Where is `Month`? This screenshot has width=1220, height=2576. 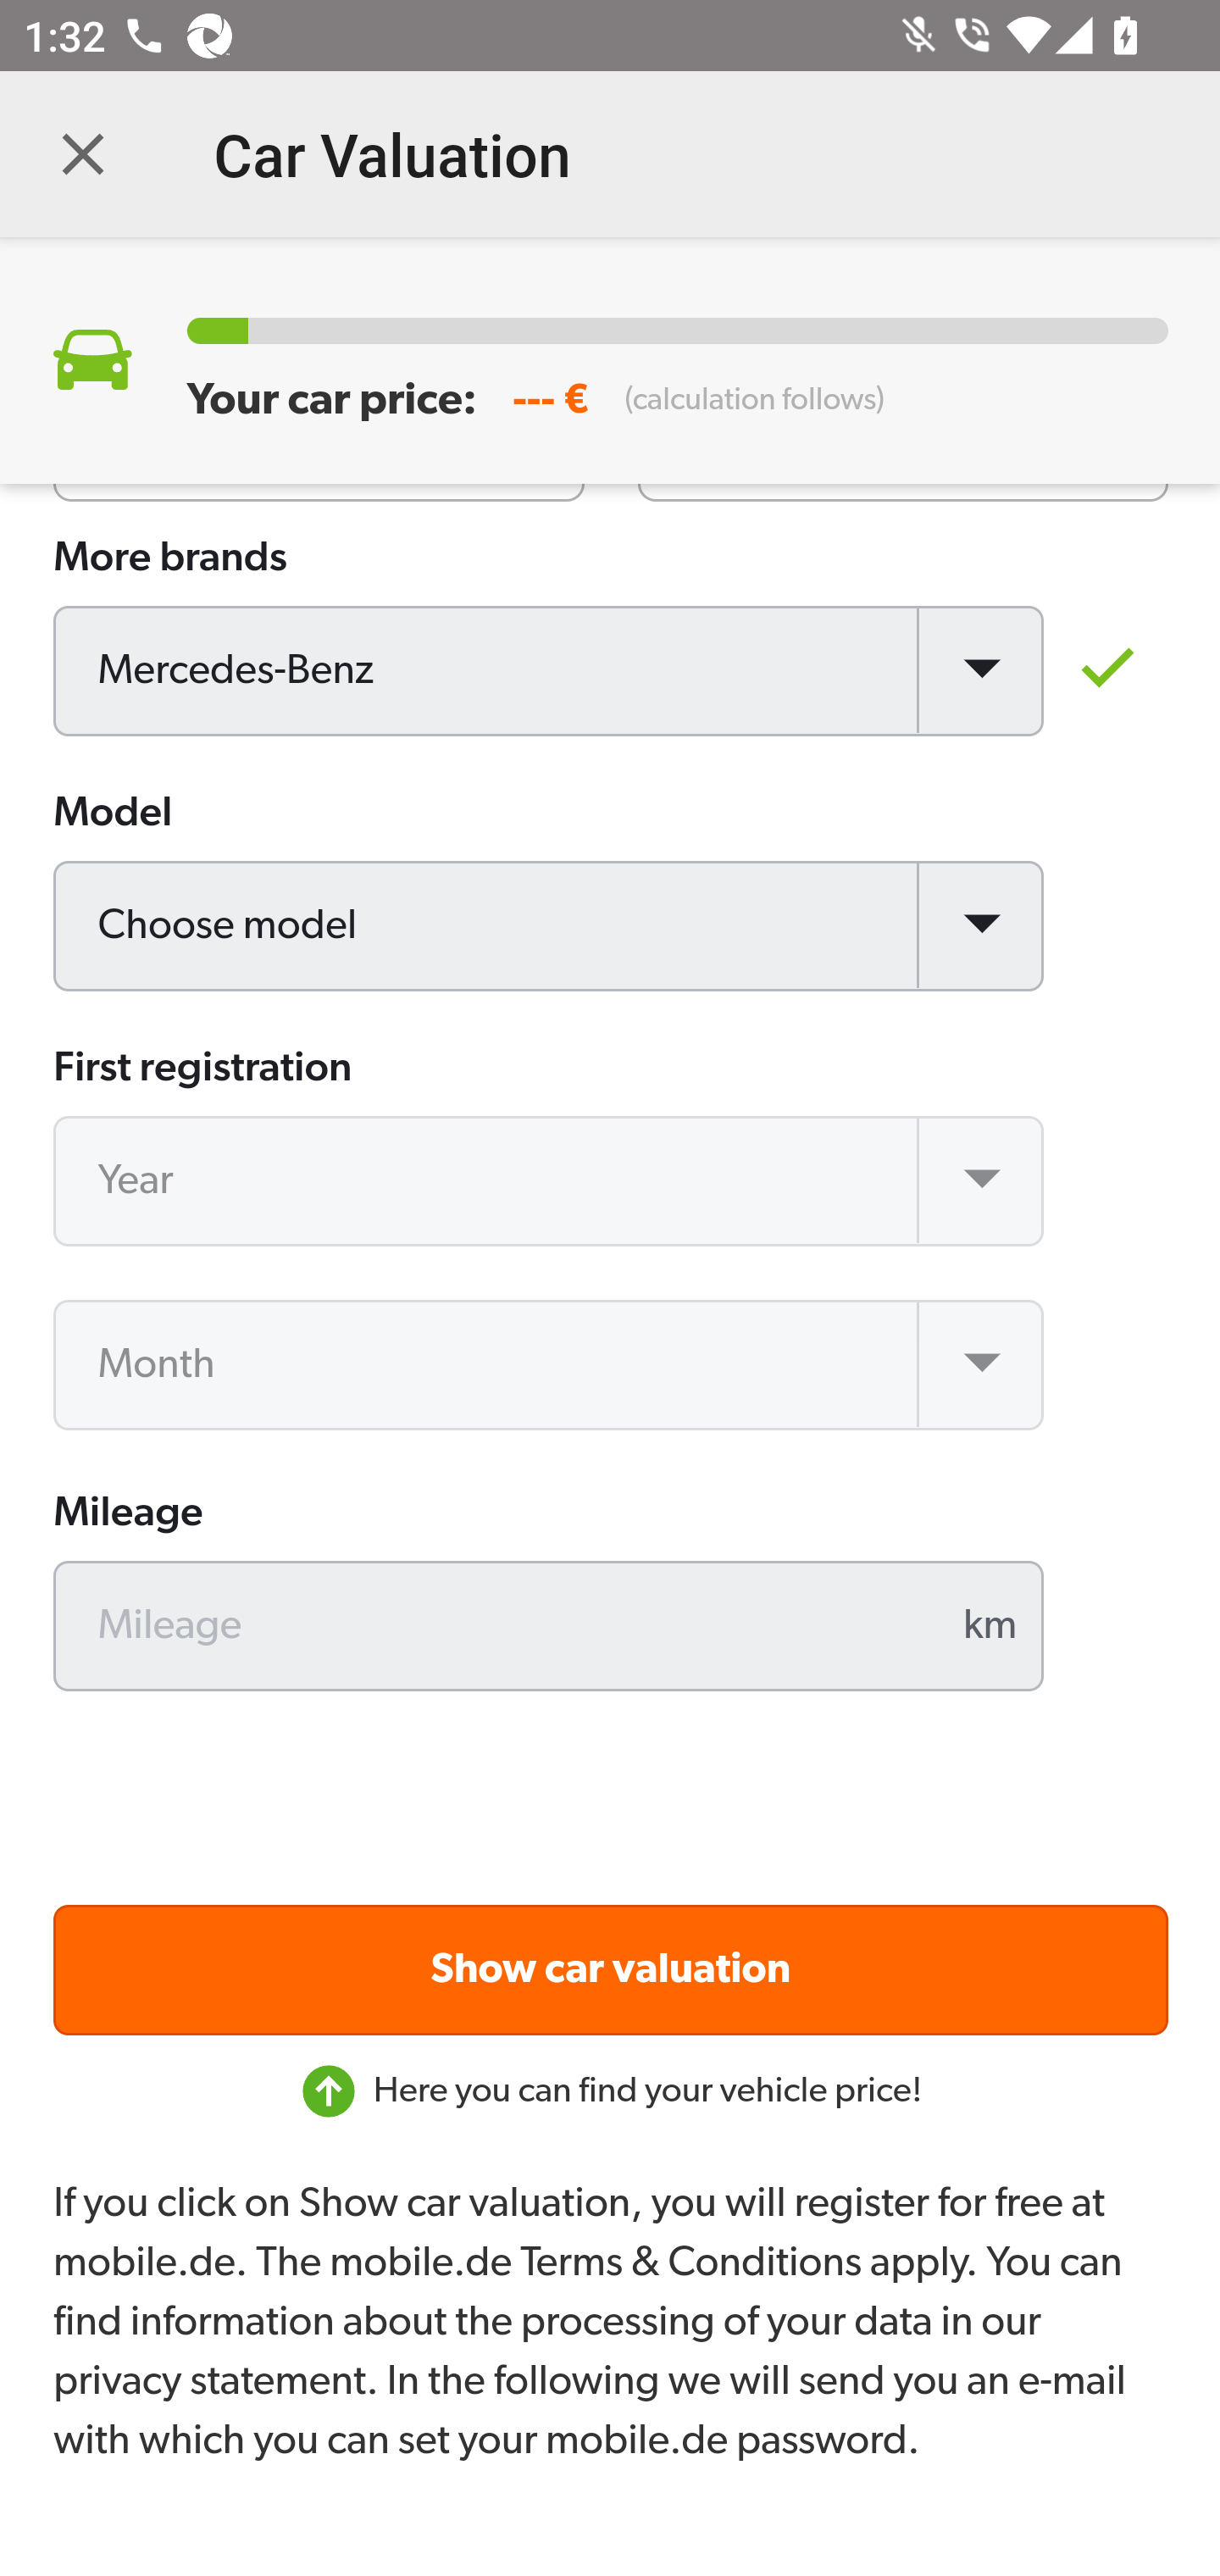 Month is located at coordinates (550, 1366).